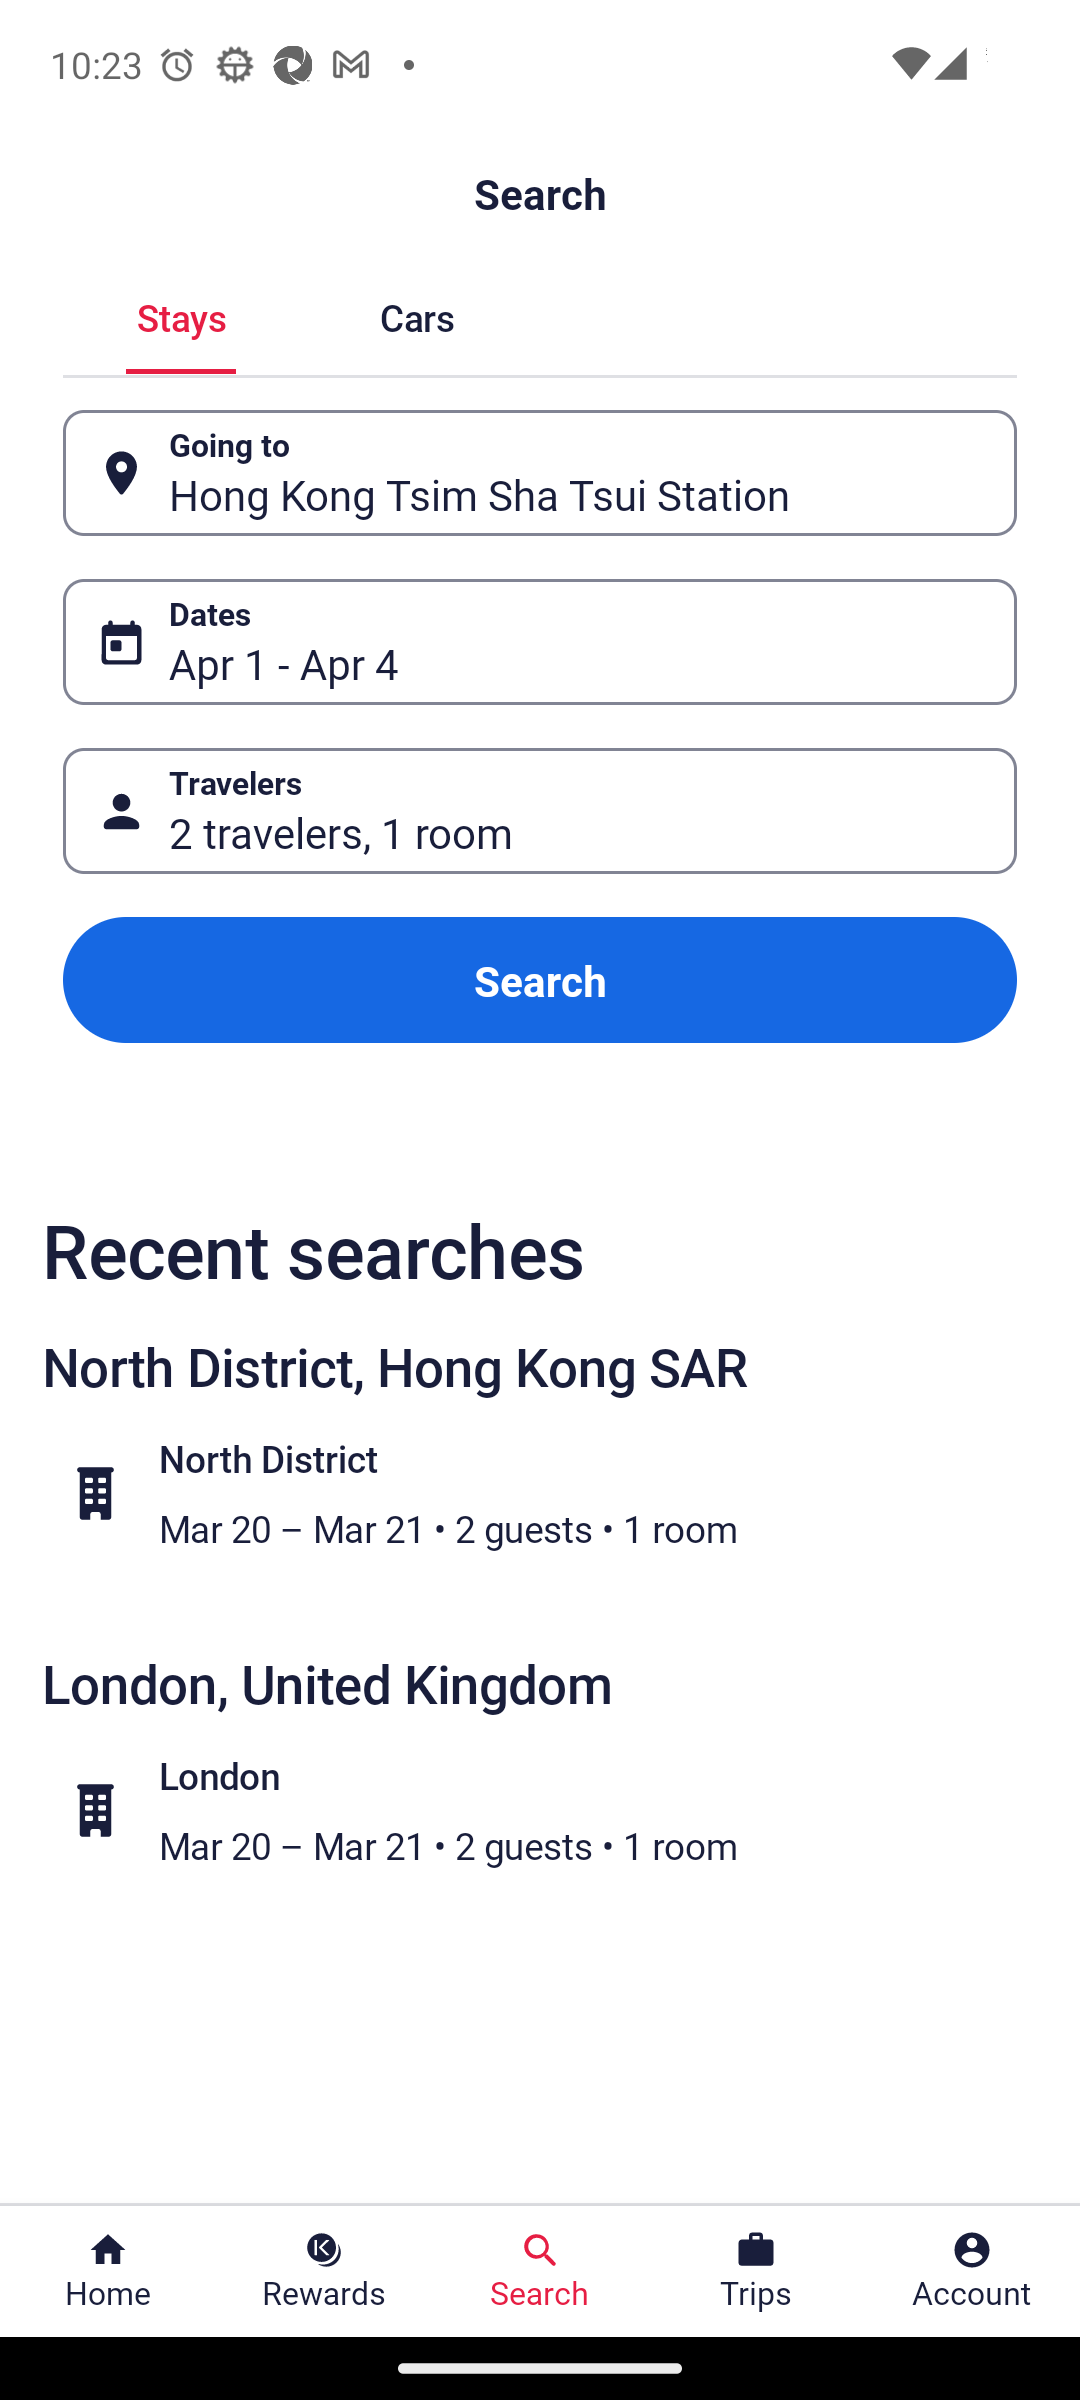 This screenshot has width=1080, height=2400. I want to click on Cars, so click(416, 314).